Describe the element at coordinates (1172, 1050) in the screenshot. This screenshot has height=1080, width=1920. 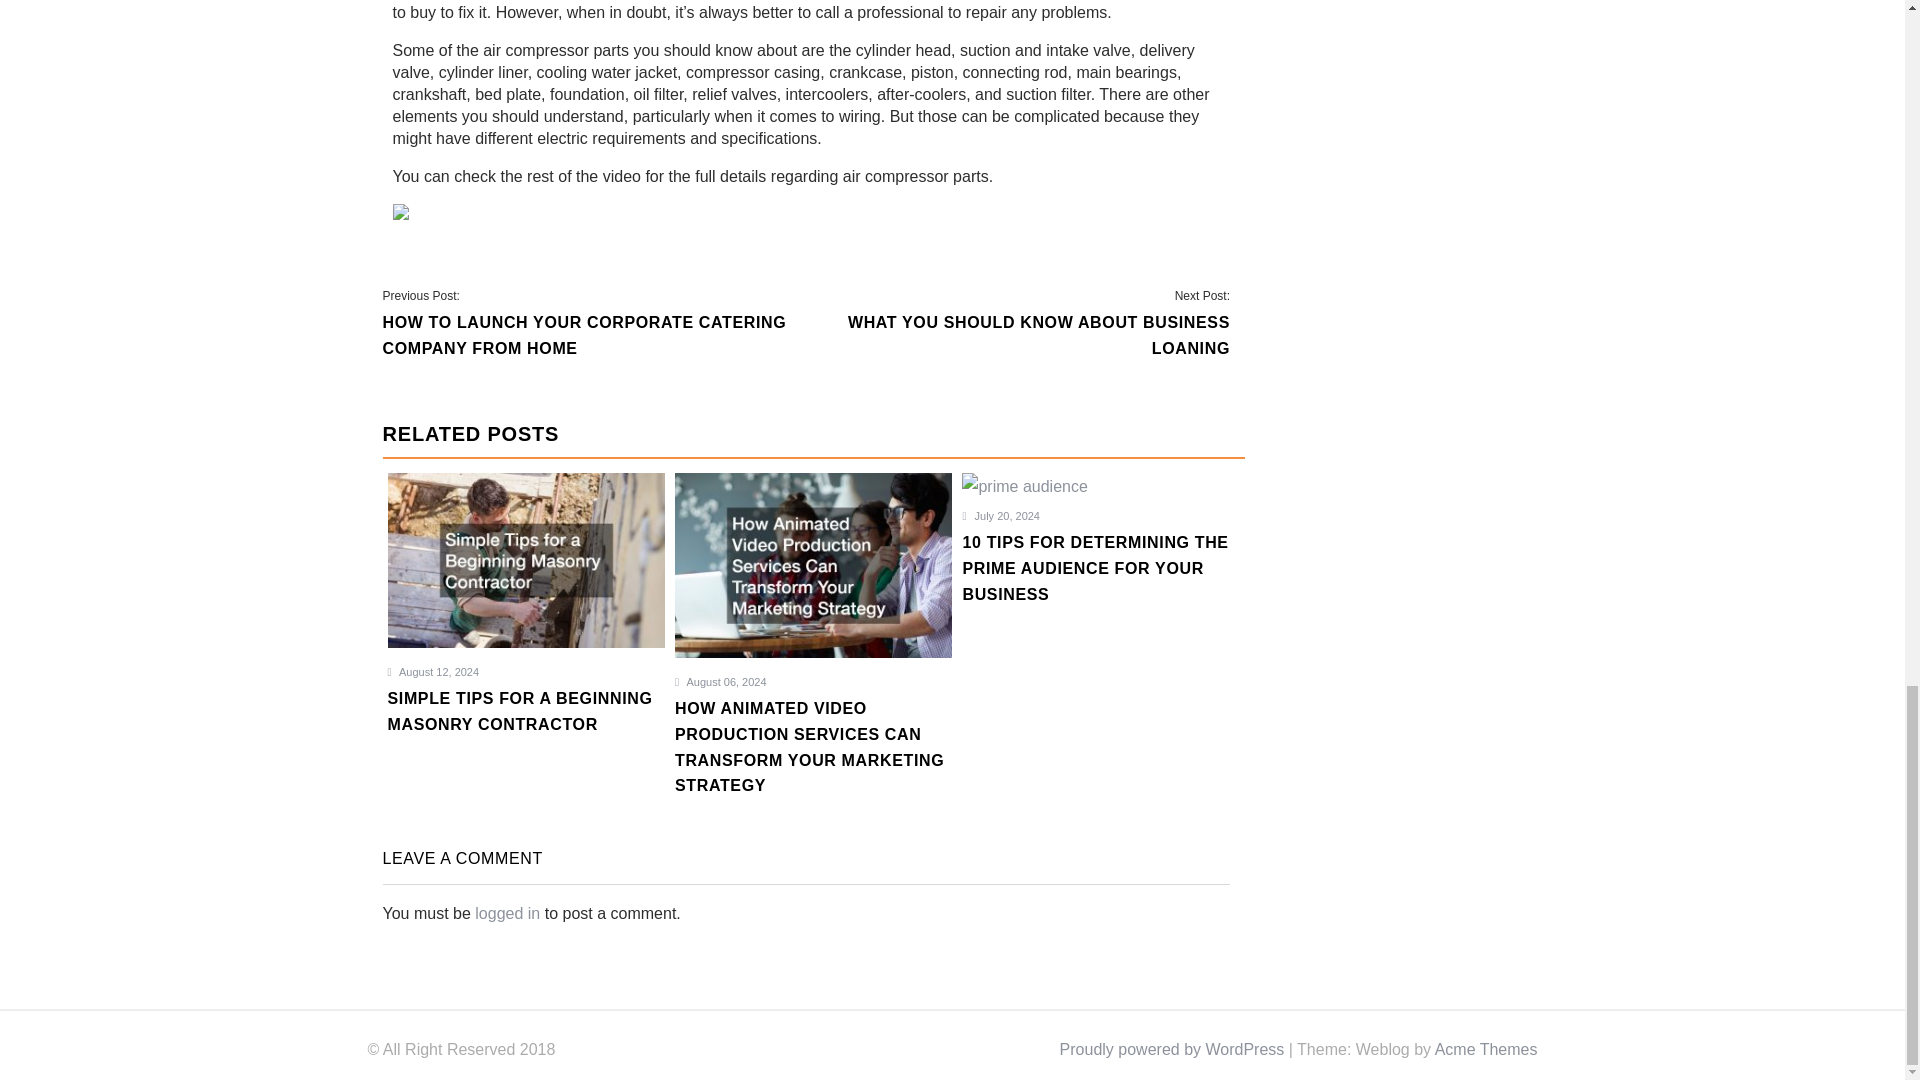
I see `Proudly powered by WordPress` at that location.